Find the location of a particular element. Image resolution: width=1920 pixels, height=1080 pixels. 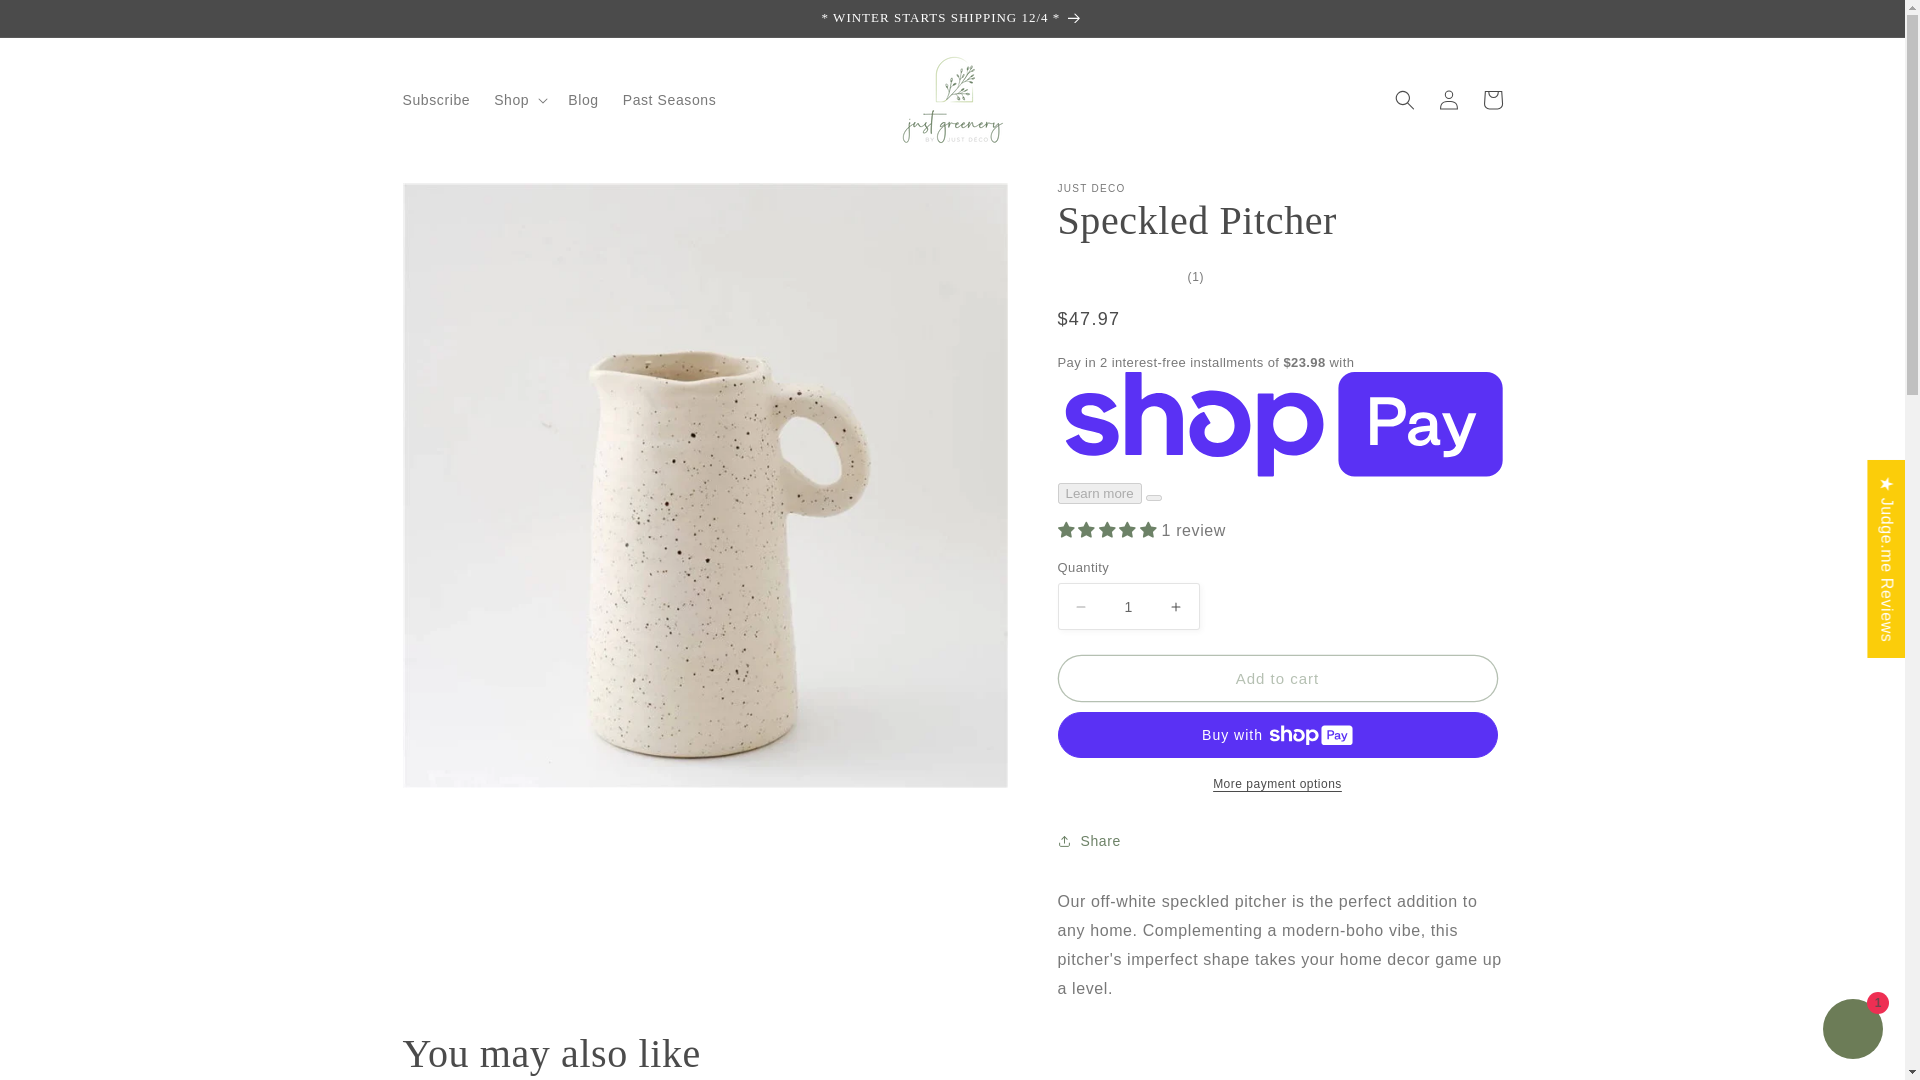

Shopify online store chat is located at coordinates (1852, 1031).